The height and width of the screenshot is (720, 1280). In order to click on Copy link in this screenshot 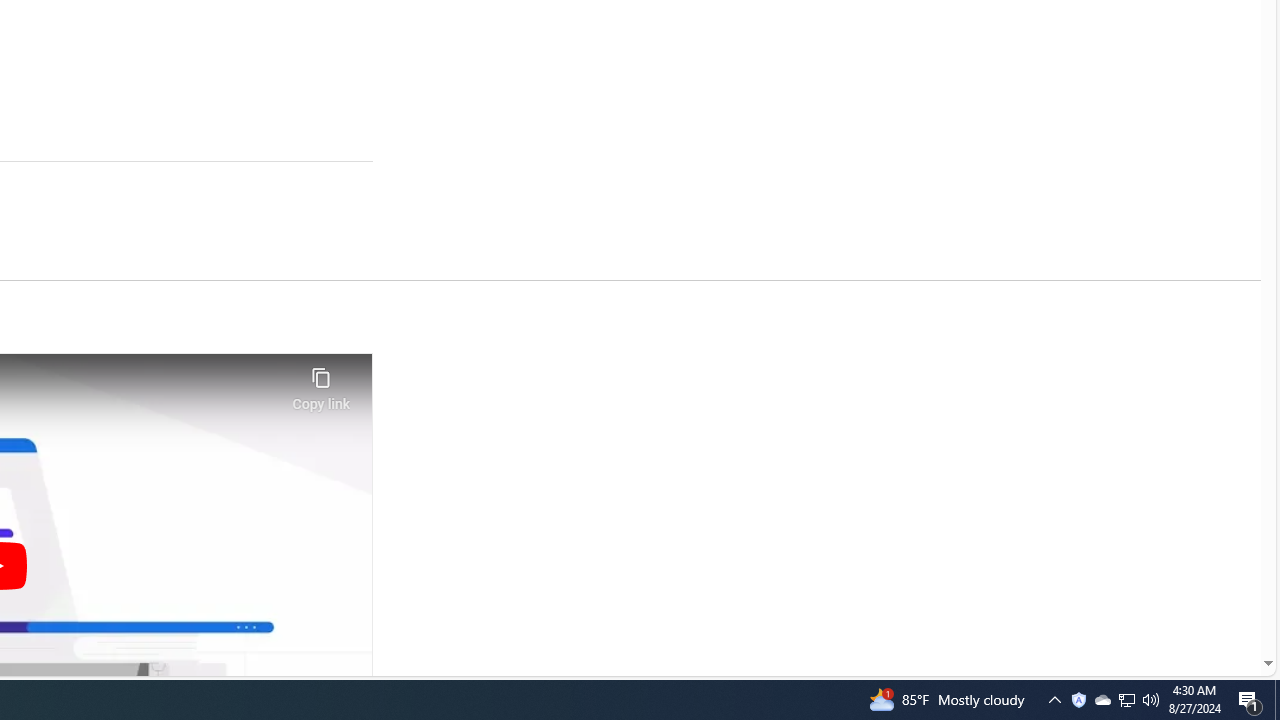, I will do `click(320, 383)`.